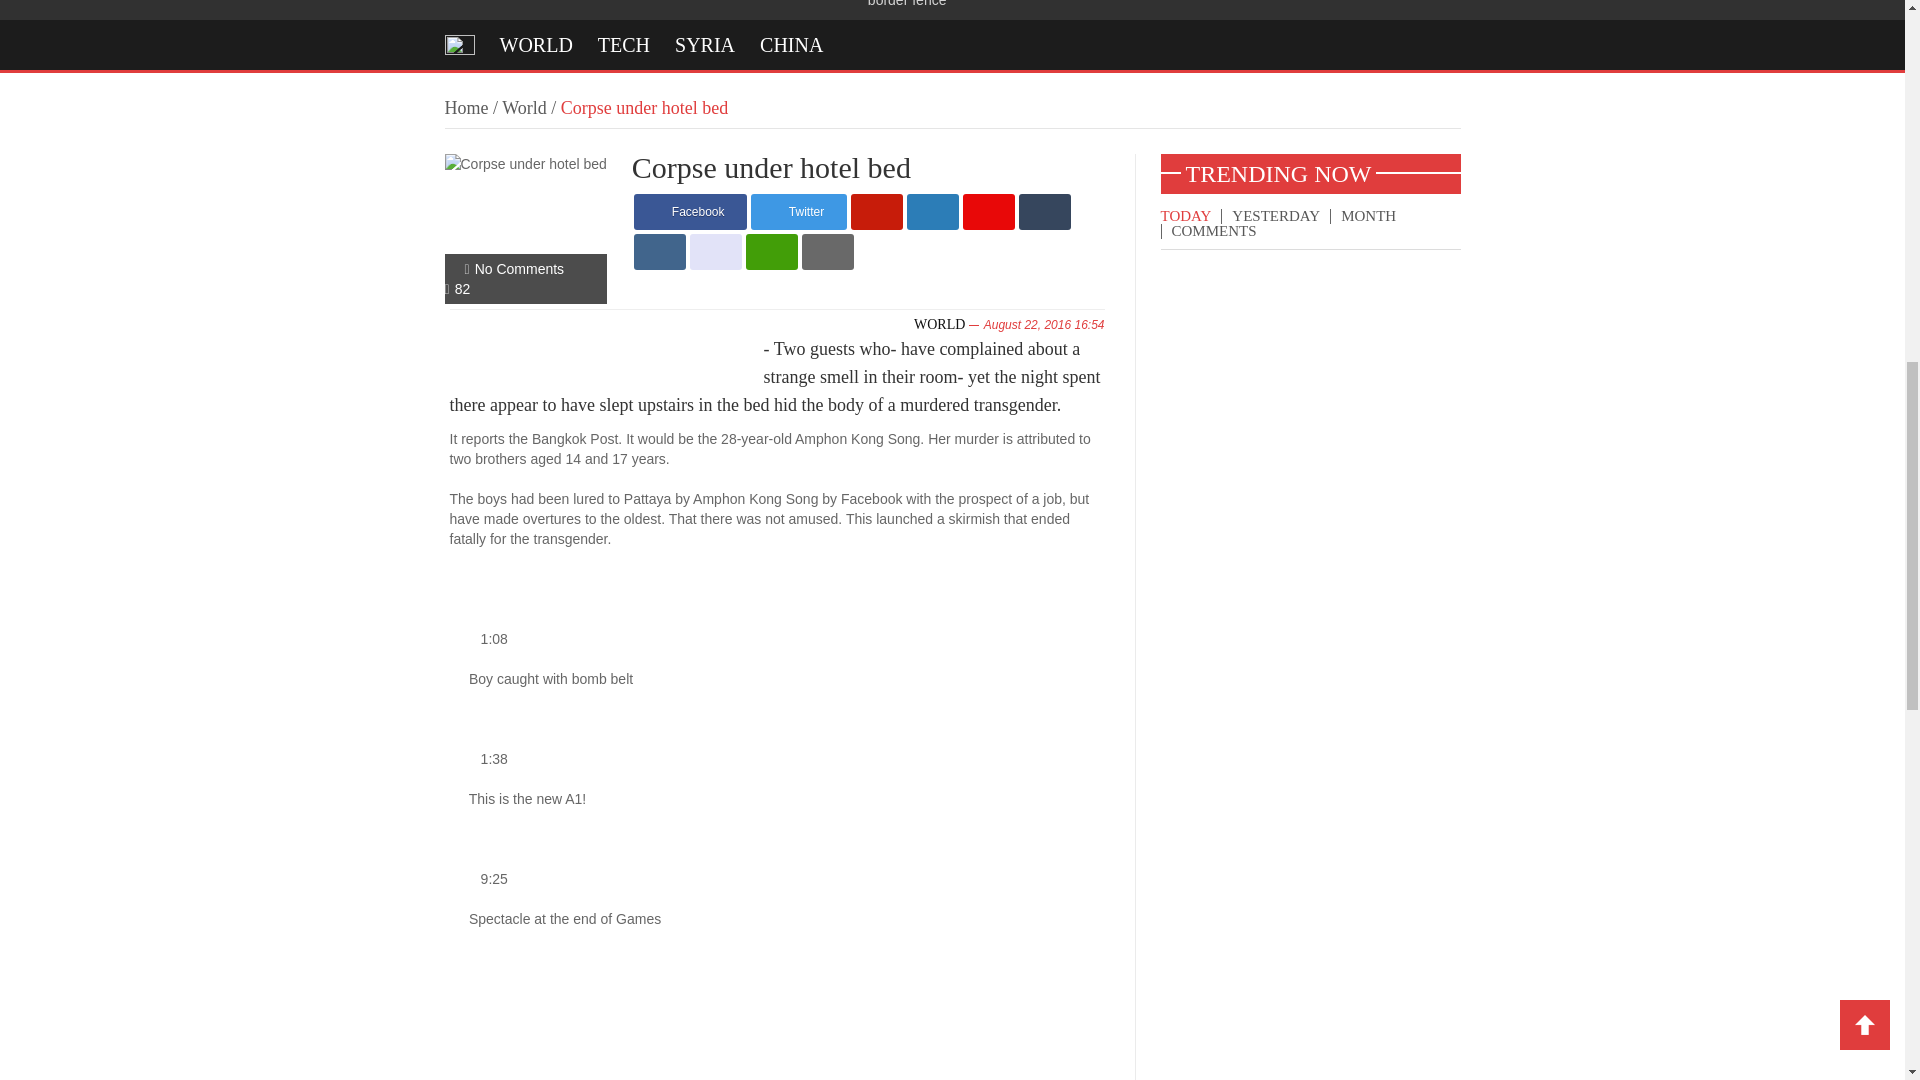 Image resolution: width=1920 pixels, height=1080 pixels. I want to click on Home, so click(465, 108).